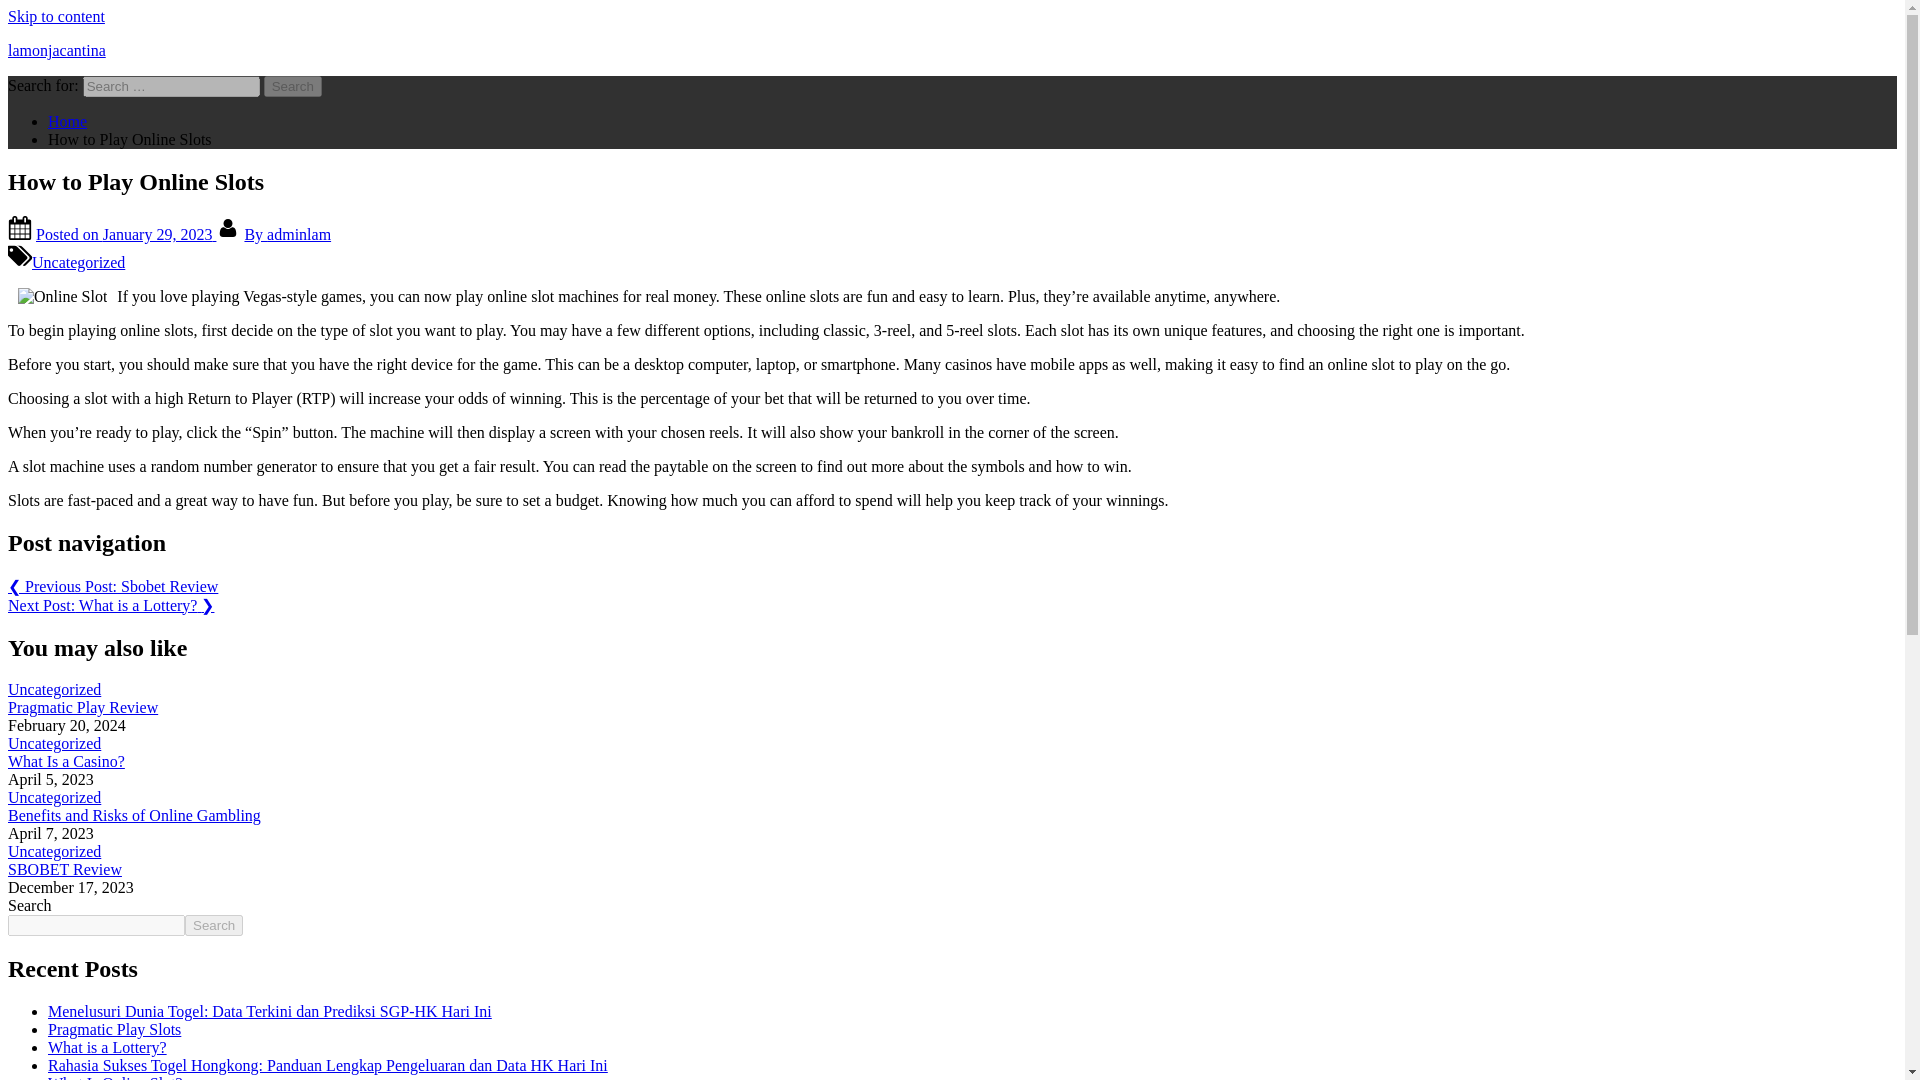 This screenshot has height=1080, width=1920. Describe the element at coordinates (64, 869) in the screenshot. I see `SBOBET Review` at that location.